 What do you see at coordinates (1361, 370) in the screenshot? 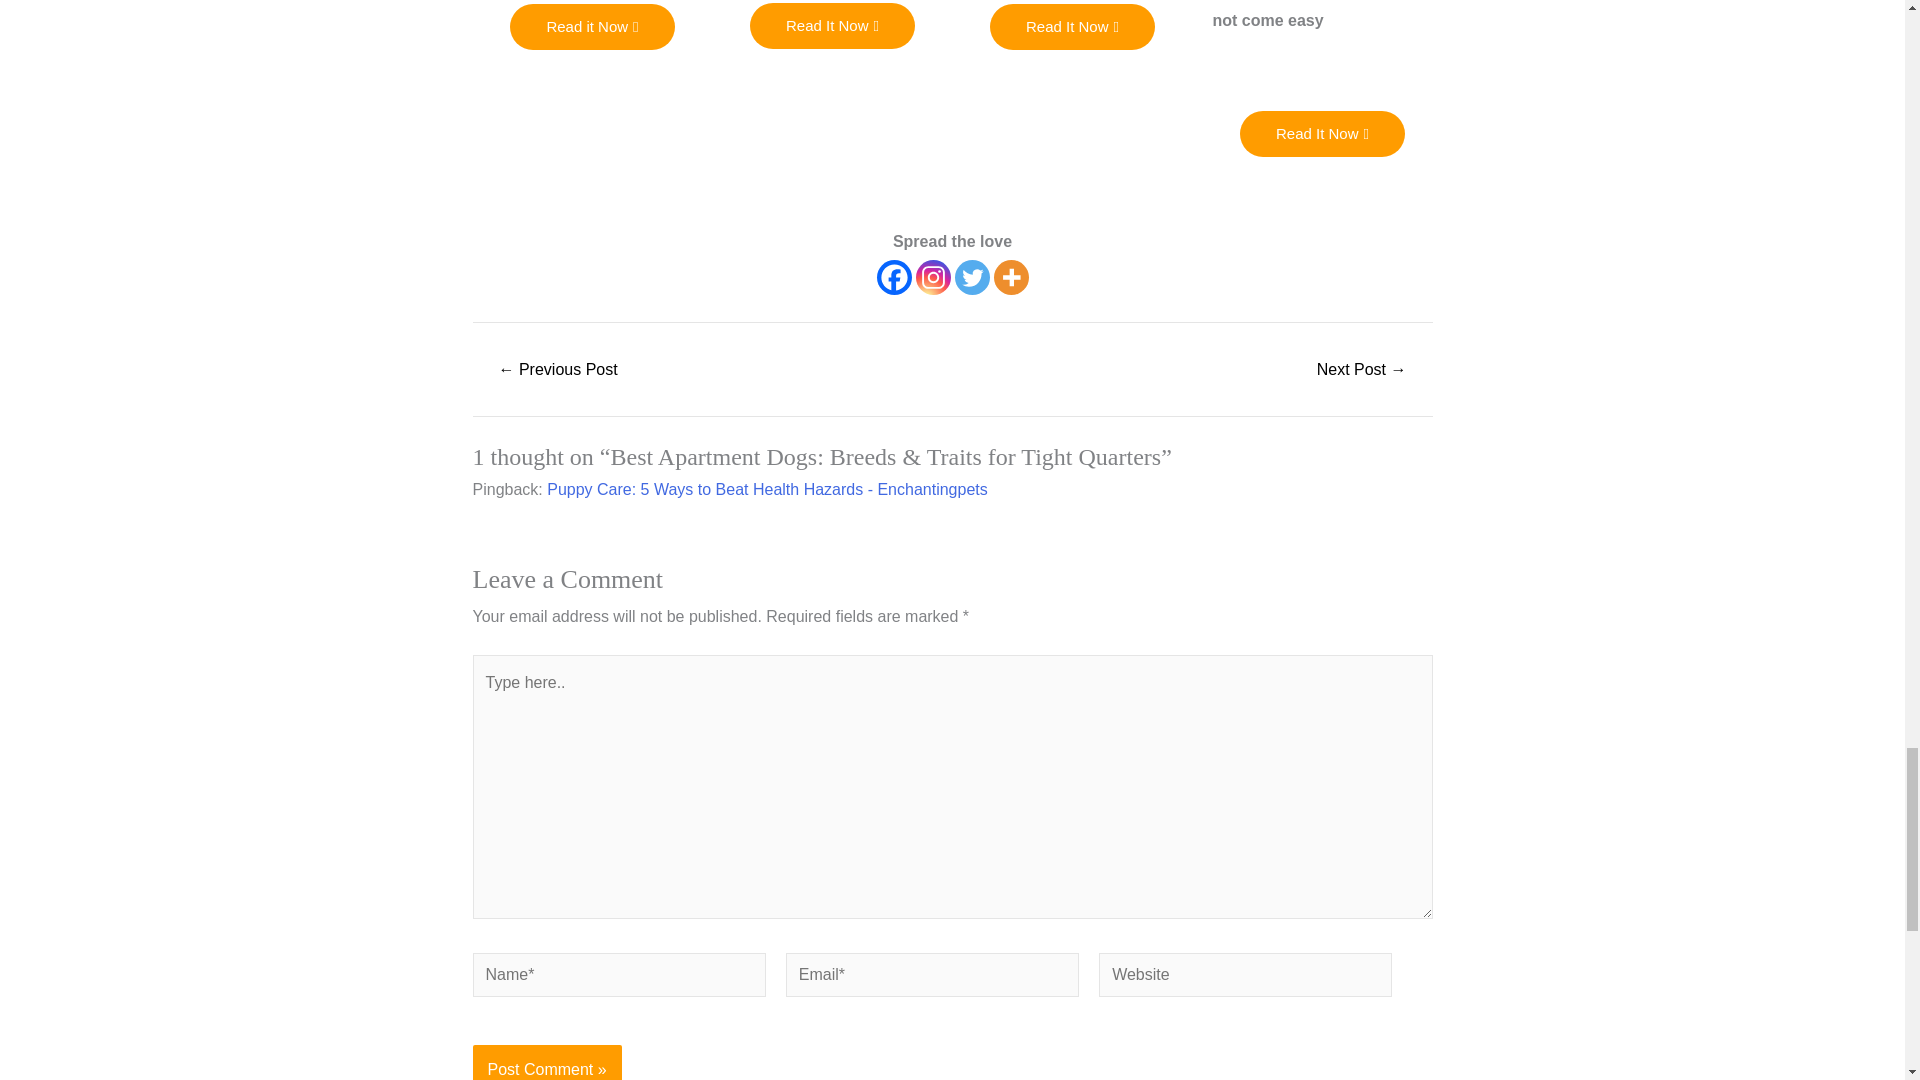
I see `Can Dogs Eat Cheese? A Guide to  Safety for Dogs` at bounding box center [1361, 370].